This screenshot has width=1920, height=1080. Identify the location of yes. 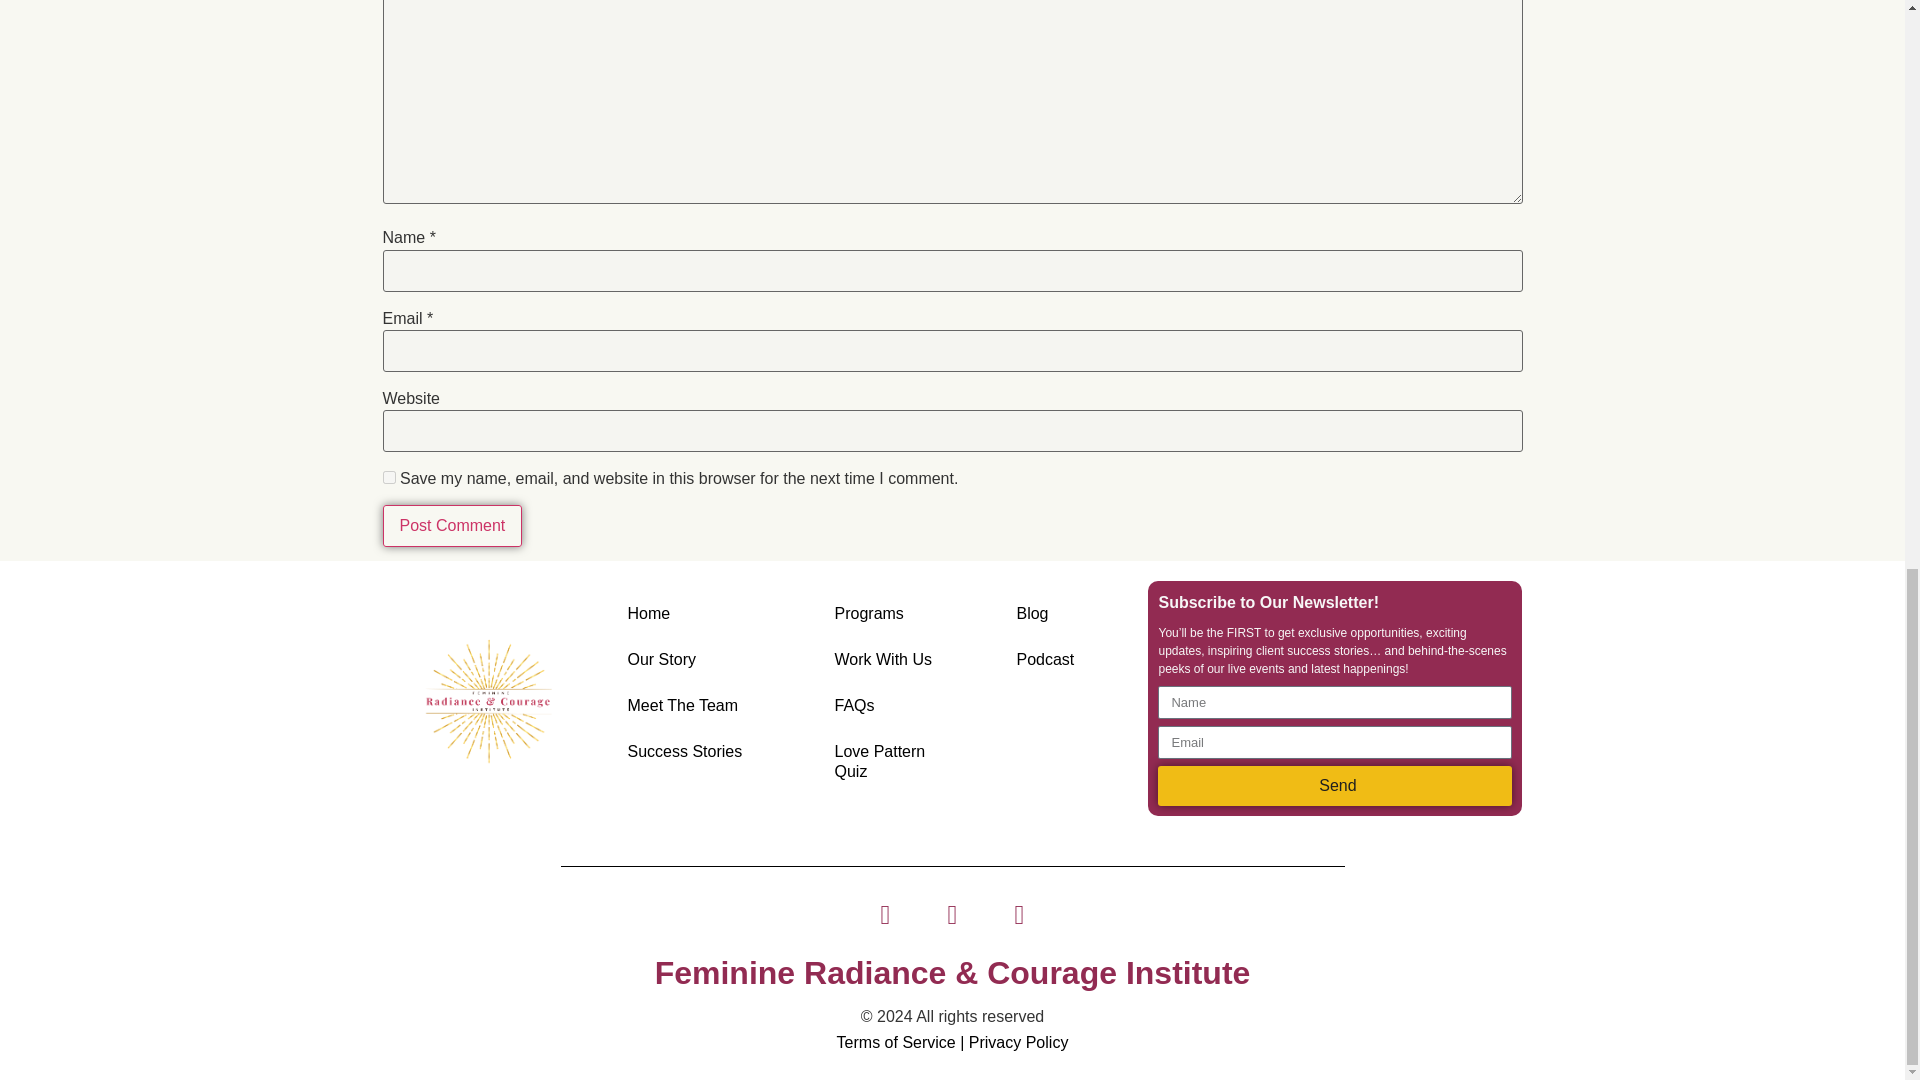
(388, 476).